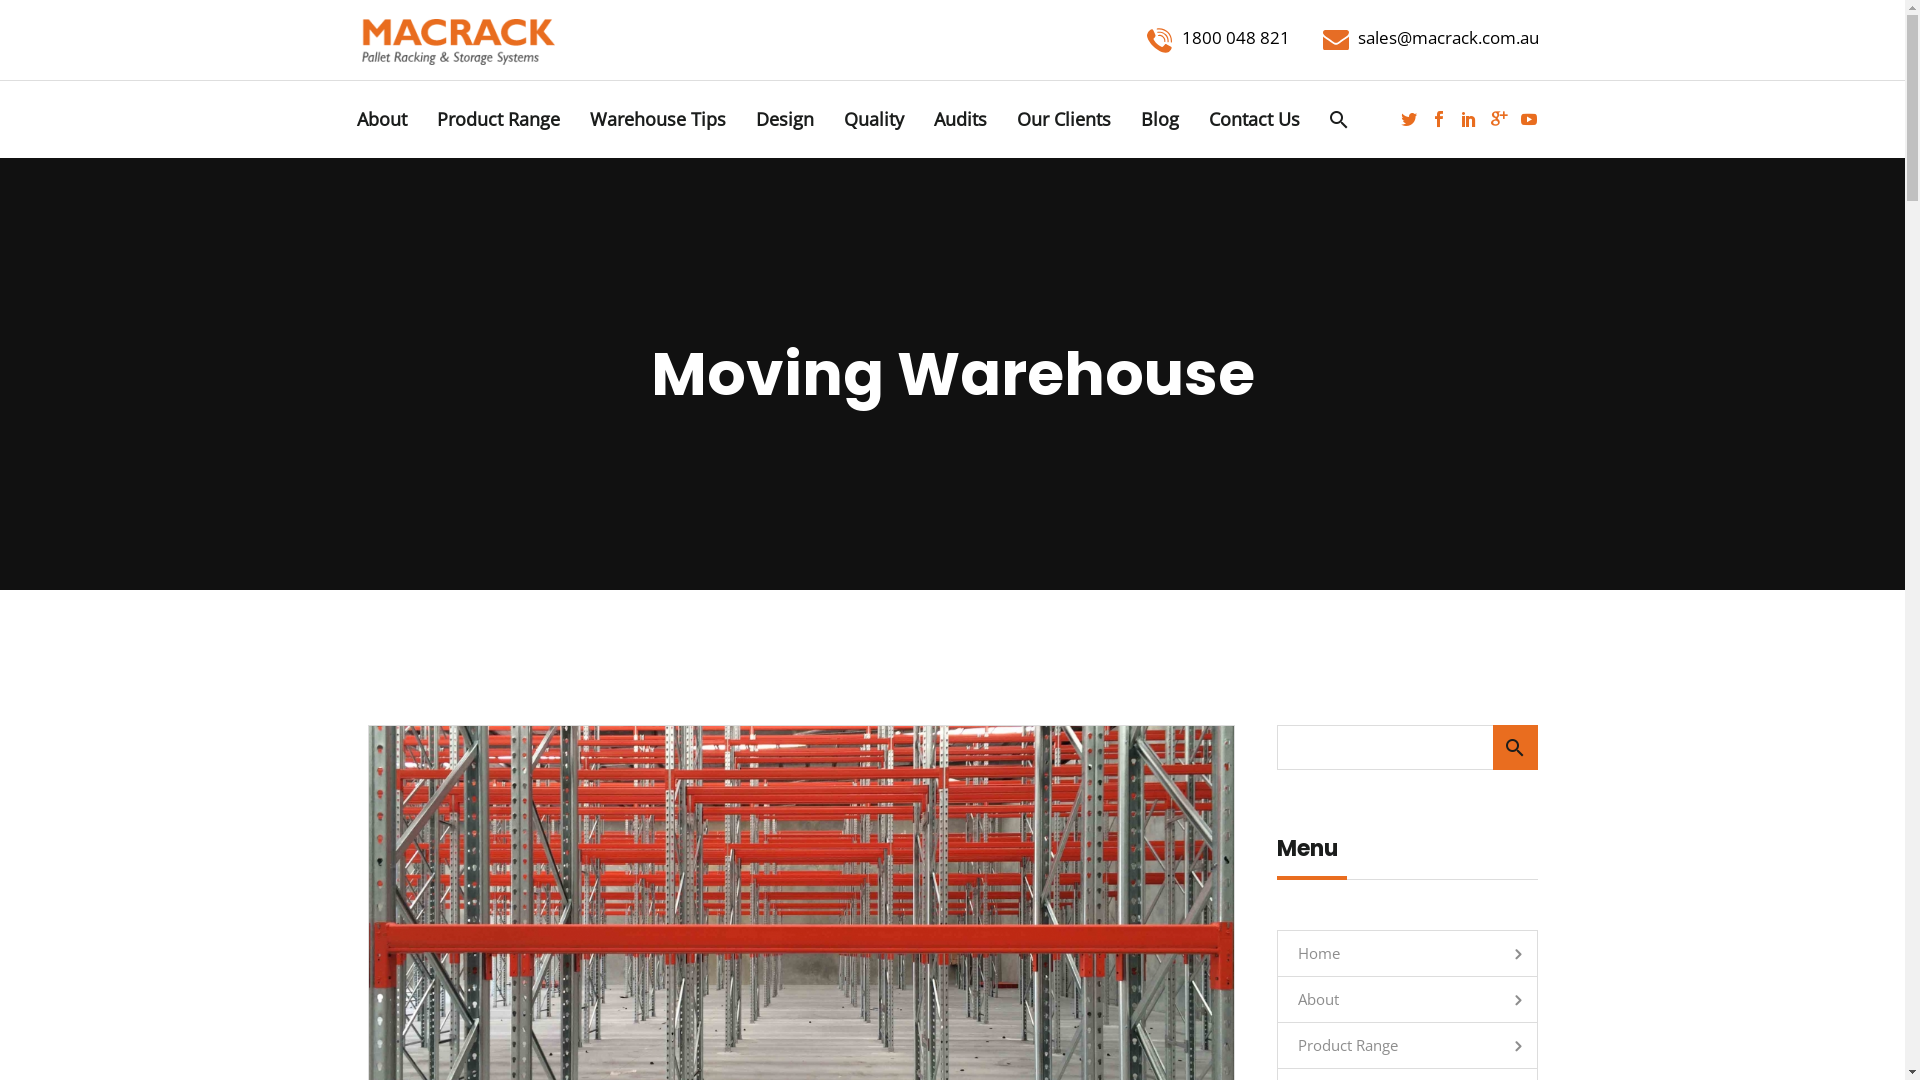  I want to click on Our Clients, so click(1064, 120).